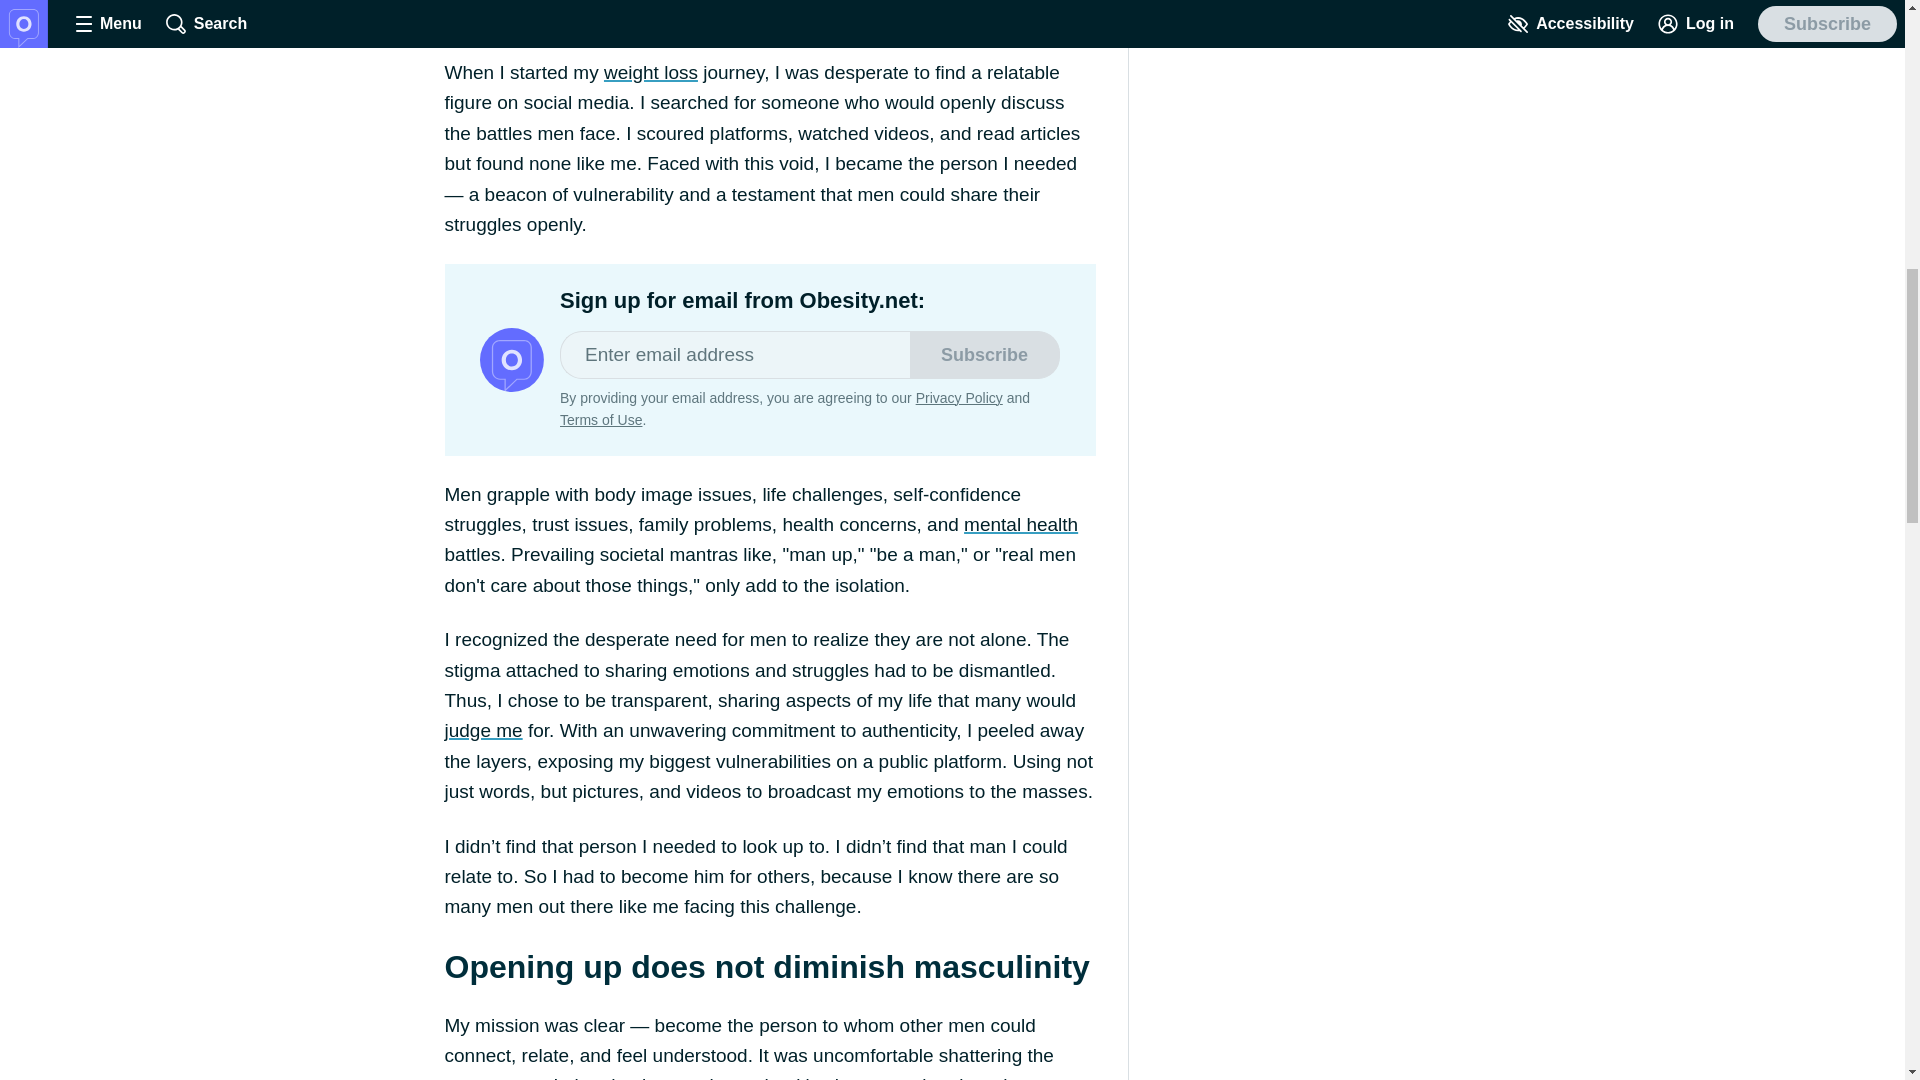  What do you see at coordinates (1020, 524) in the screenshot?
I see `mental health` at bounding box center [1020, 524].